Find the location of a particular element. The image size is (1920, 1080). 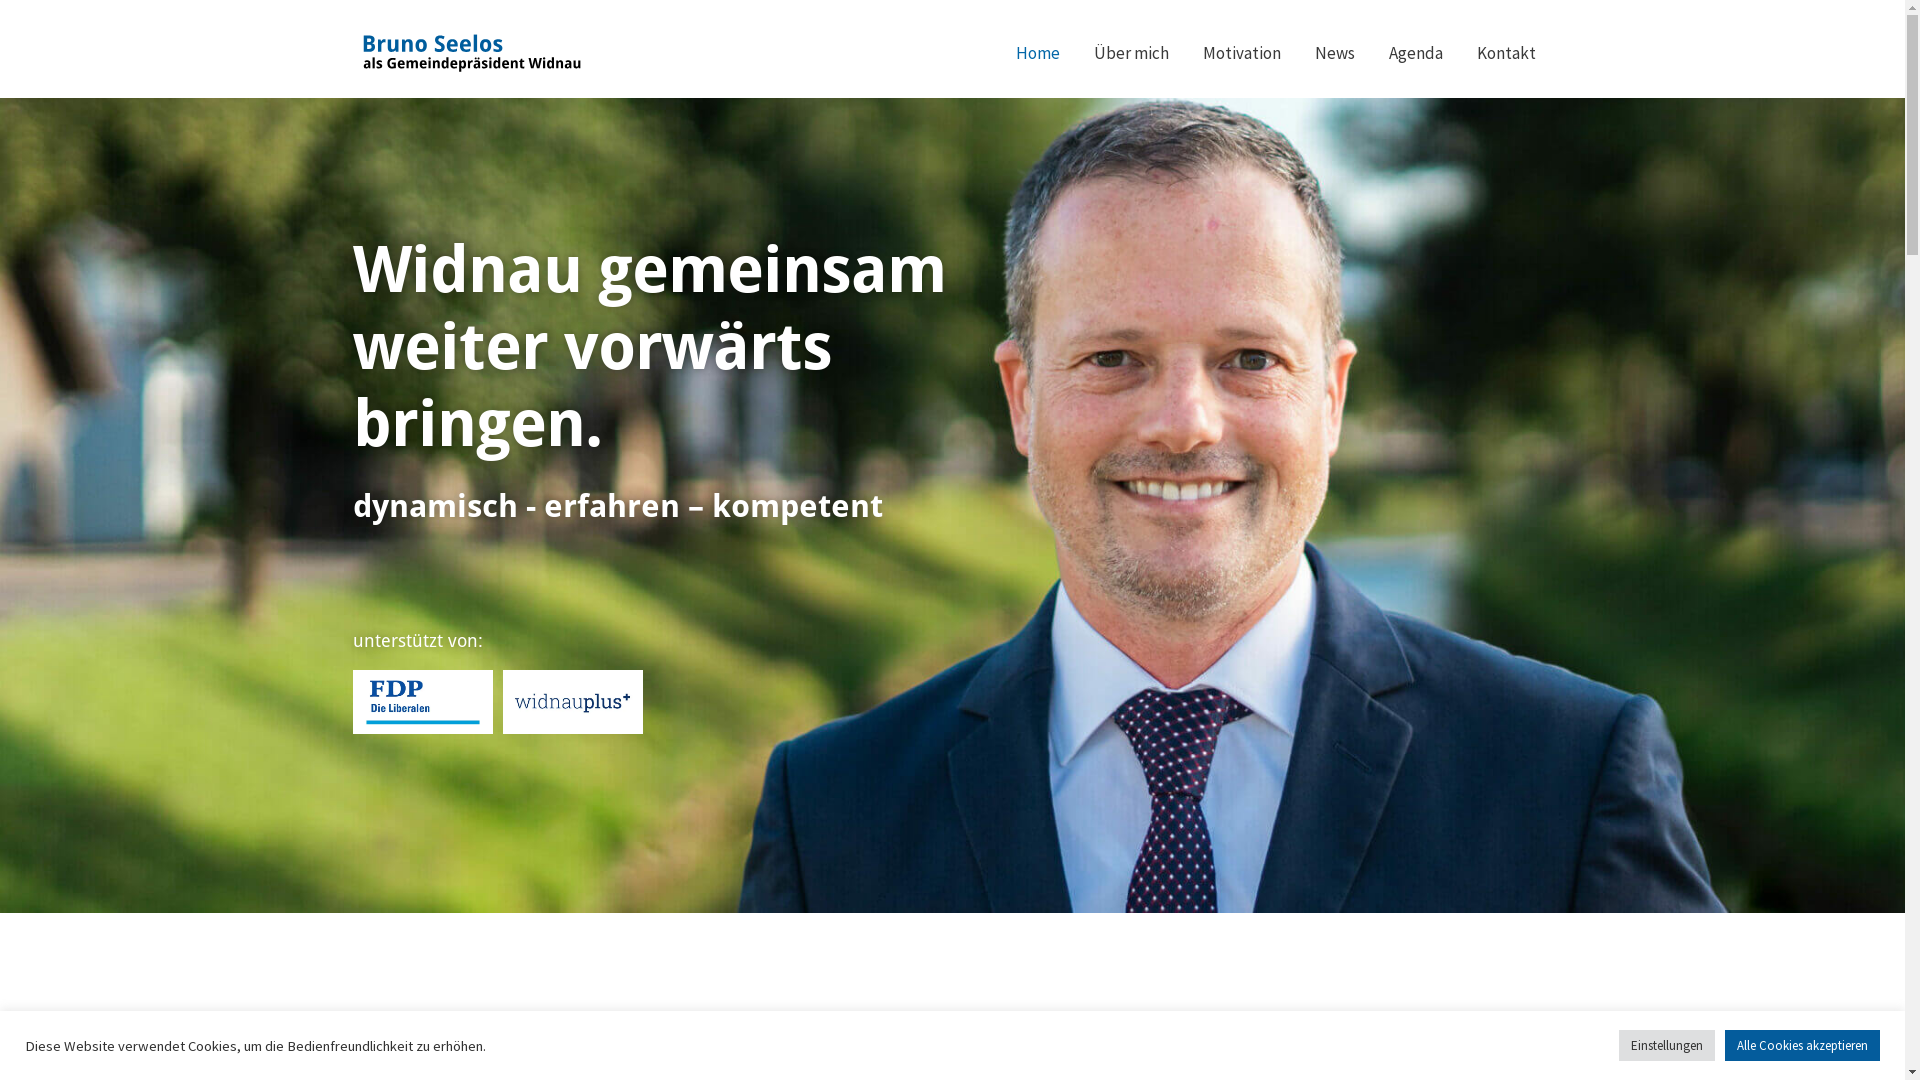

Alle Cookies akzeptieren is located at coordinates (1802, 1046).